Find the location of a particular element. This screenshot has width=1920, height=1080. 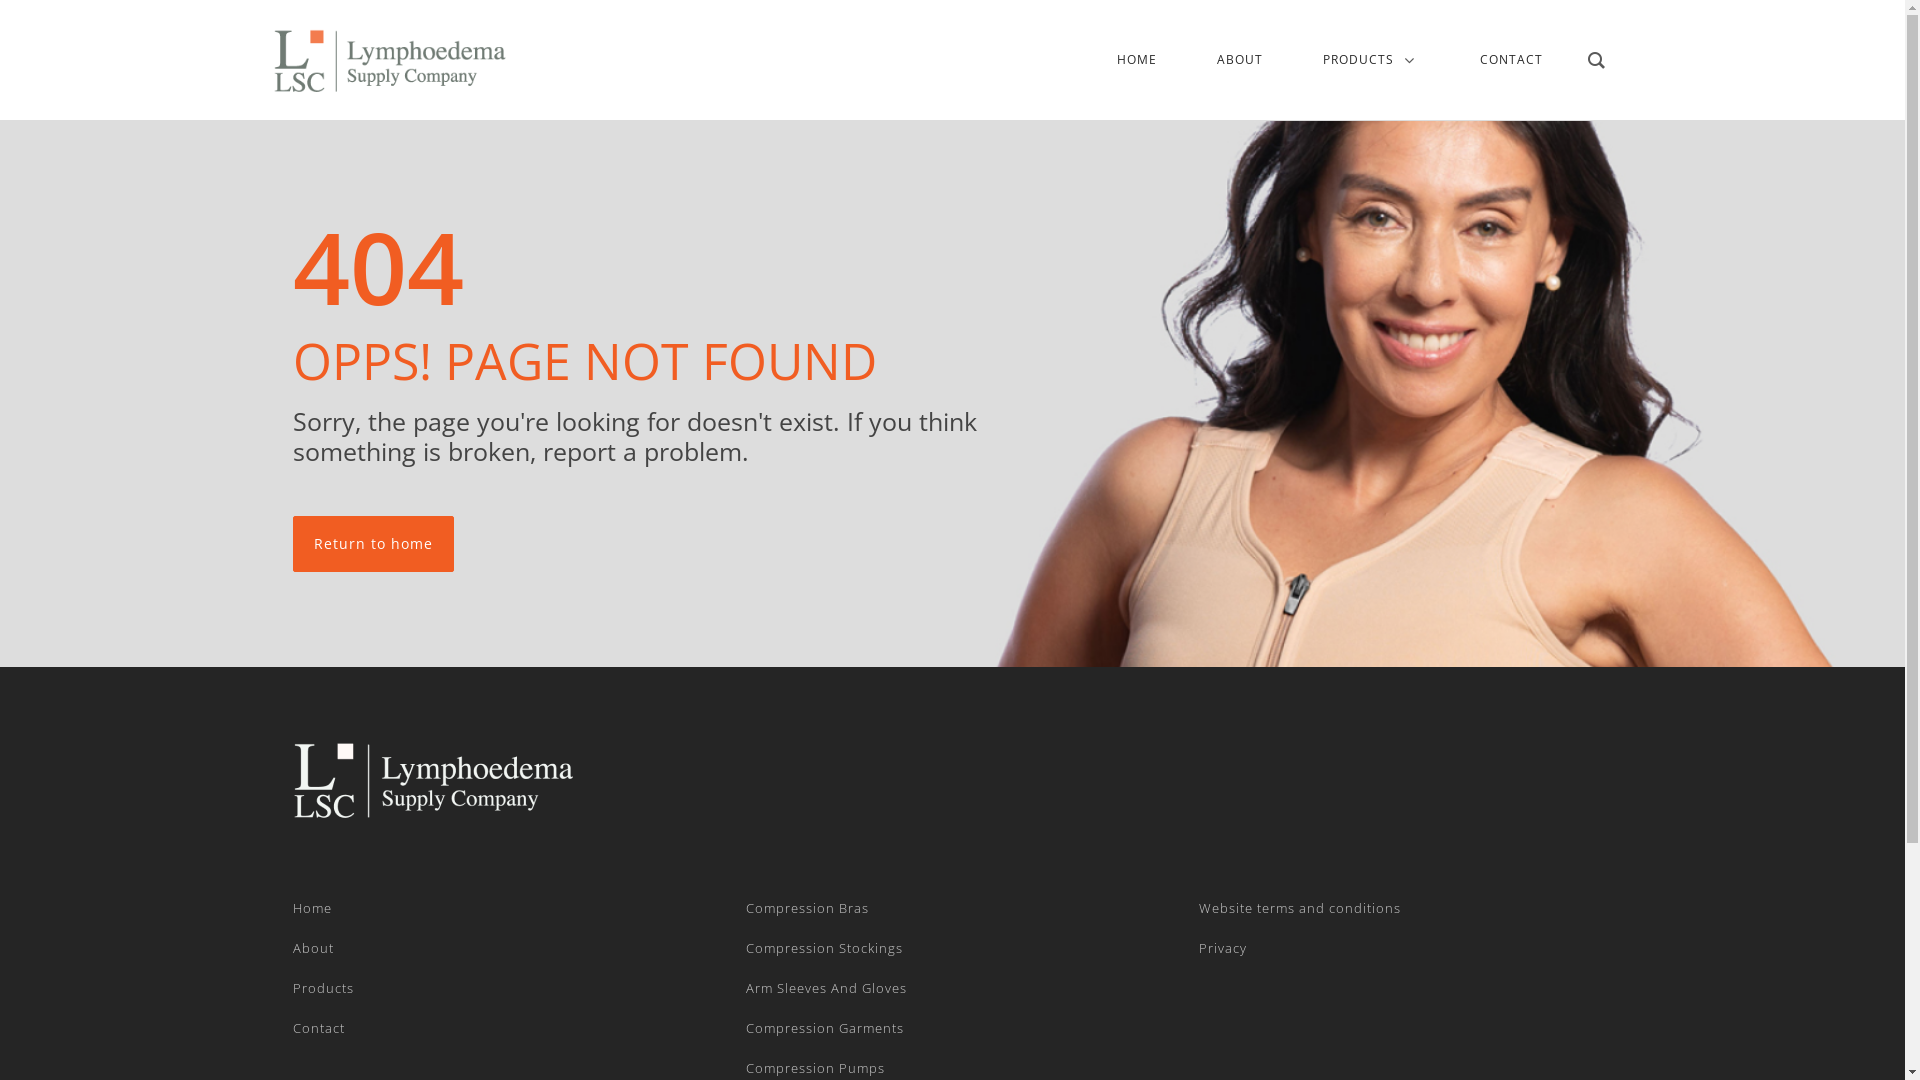

Home is located at coordinates (312, 908).